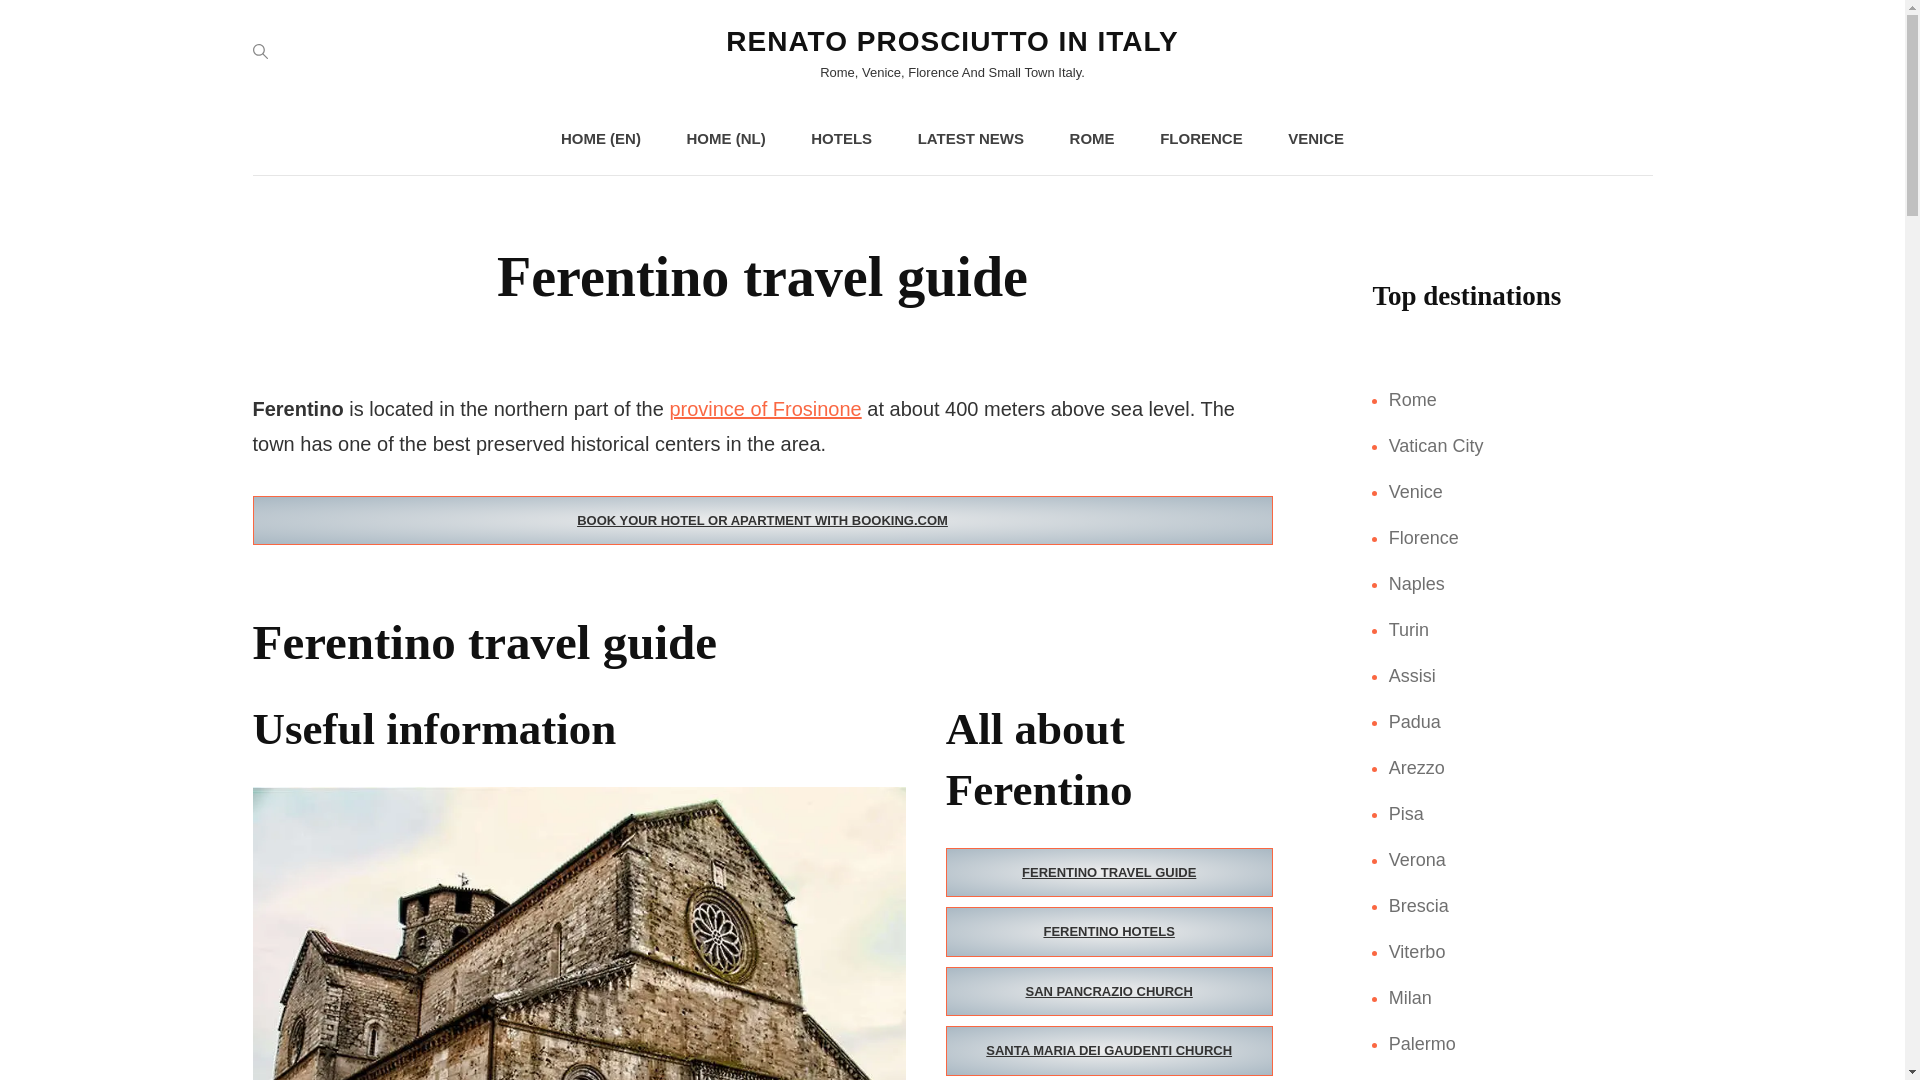  Describe the element at coordinates (1109, 872) in the screenshot. I see `FERENTINO TRAVEL GUIDE` at that location.